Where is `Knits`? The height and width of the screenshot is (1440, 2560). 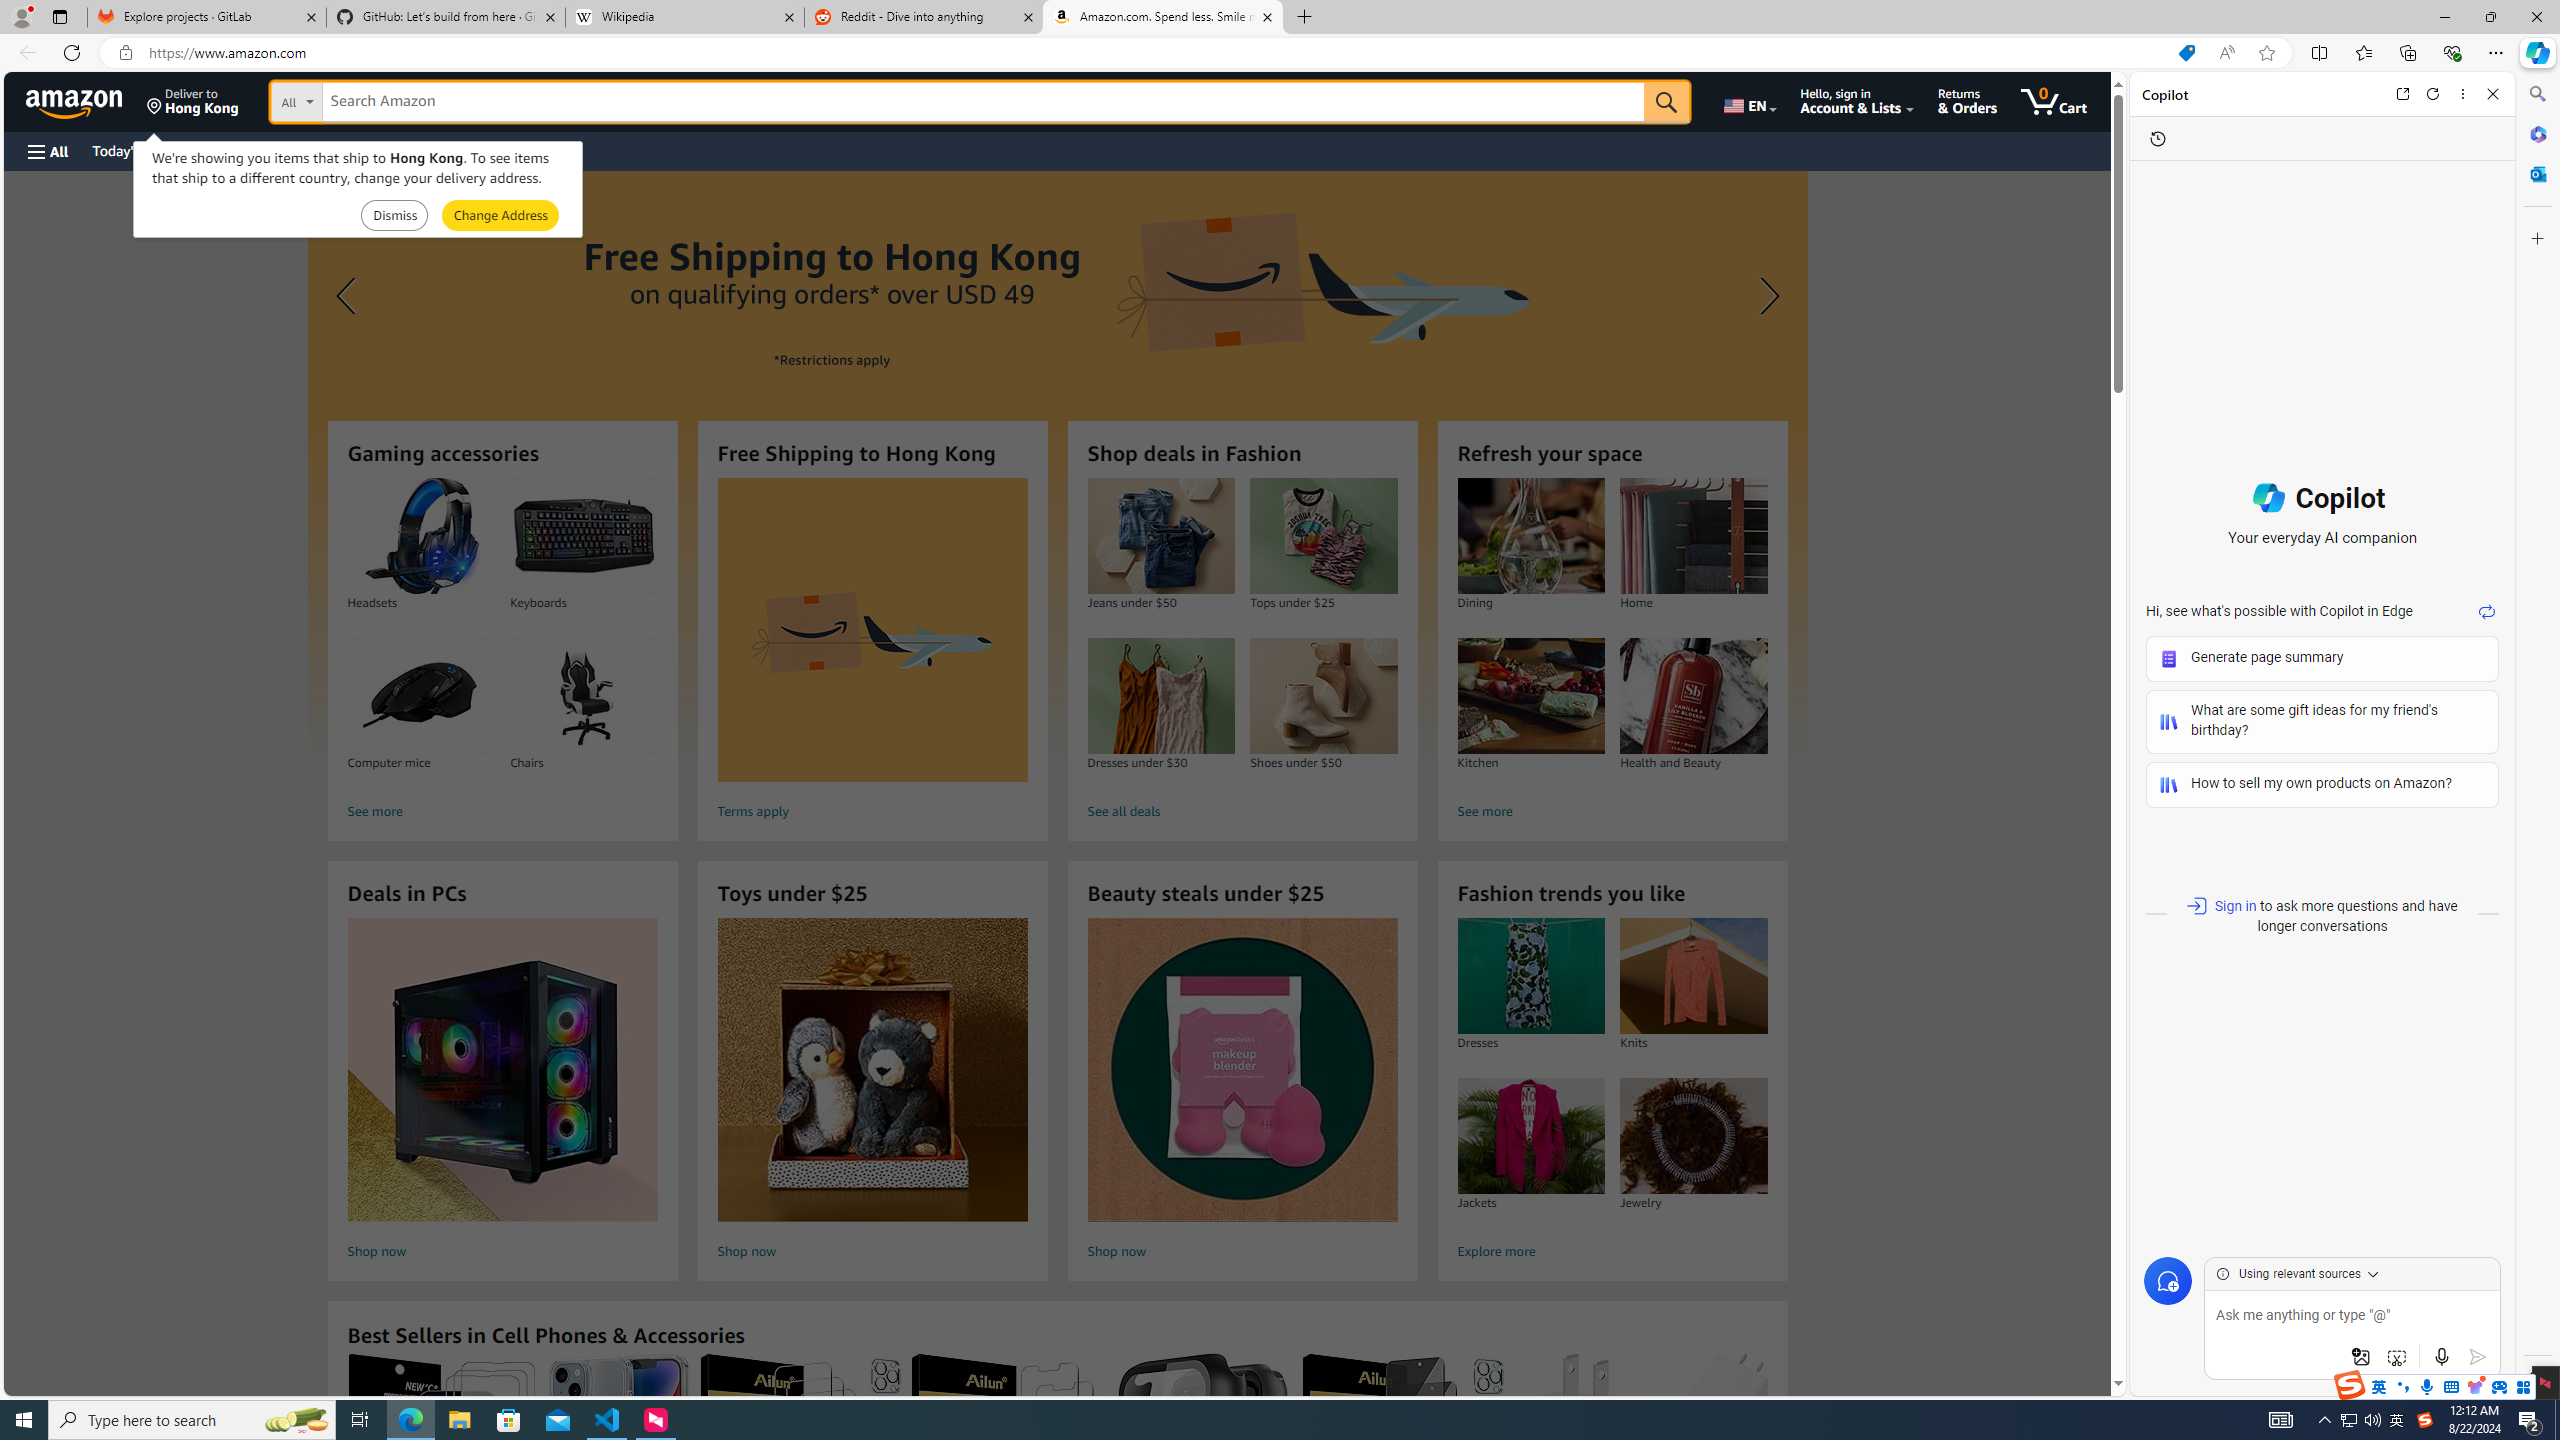 Knits is located at coordinates (1693, 976).